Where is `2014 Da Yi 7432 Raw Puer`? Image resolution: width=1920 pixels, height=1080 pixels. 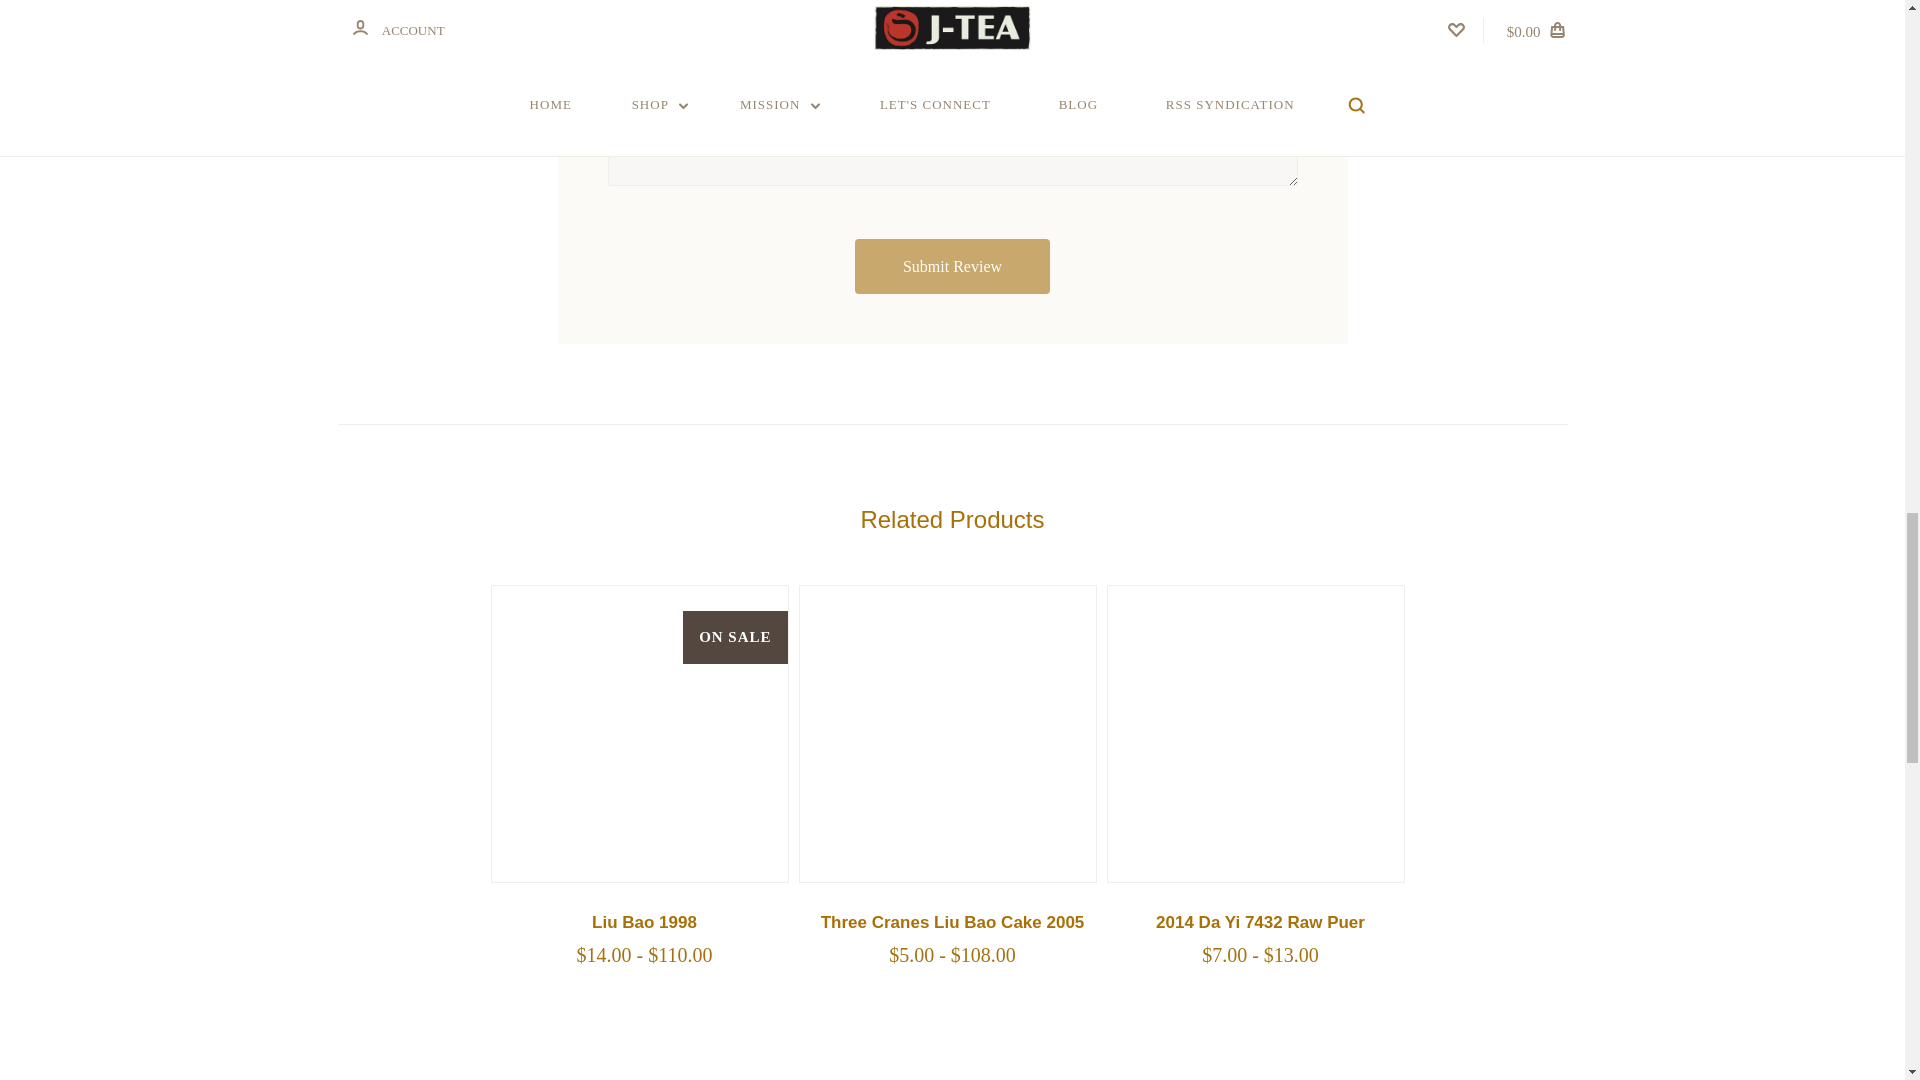 2014 Da Yi 7432 Raw Puer is located at coordinates (1255, 734).